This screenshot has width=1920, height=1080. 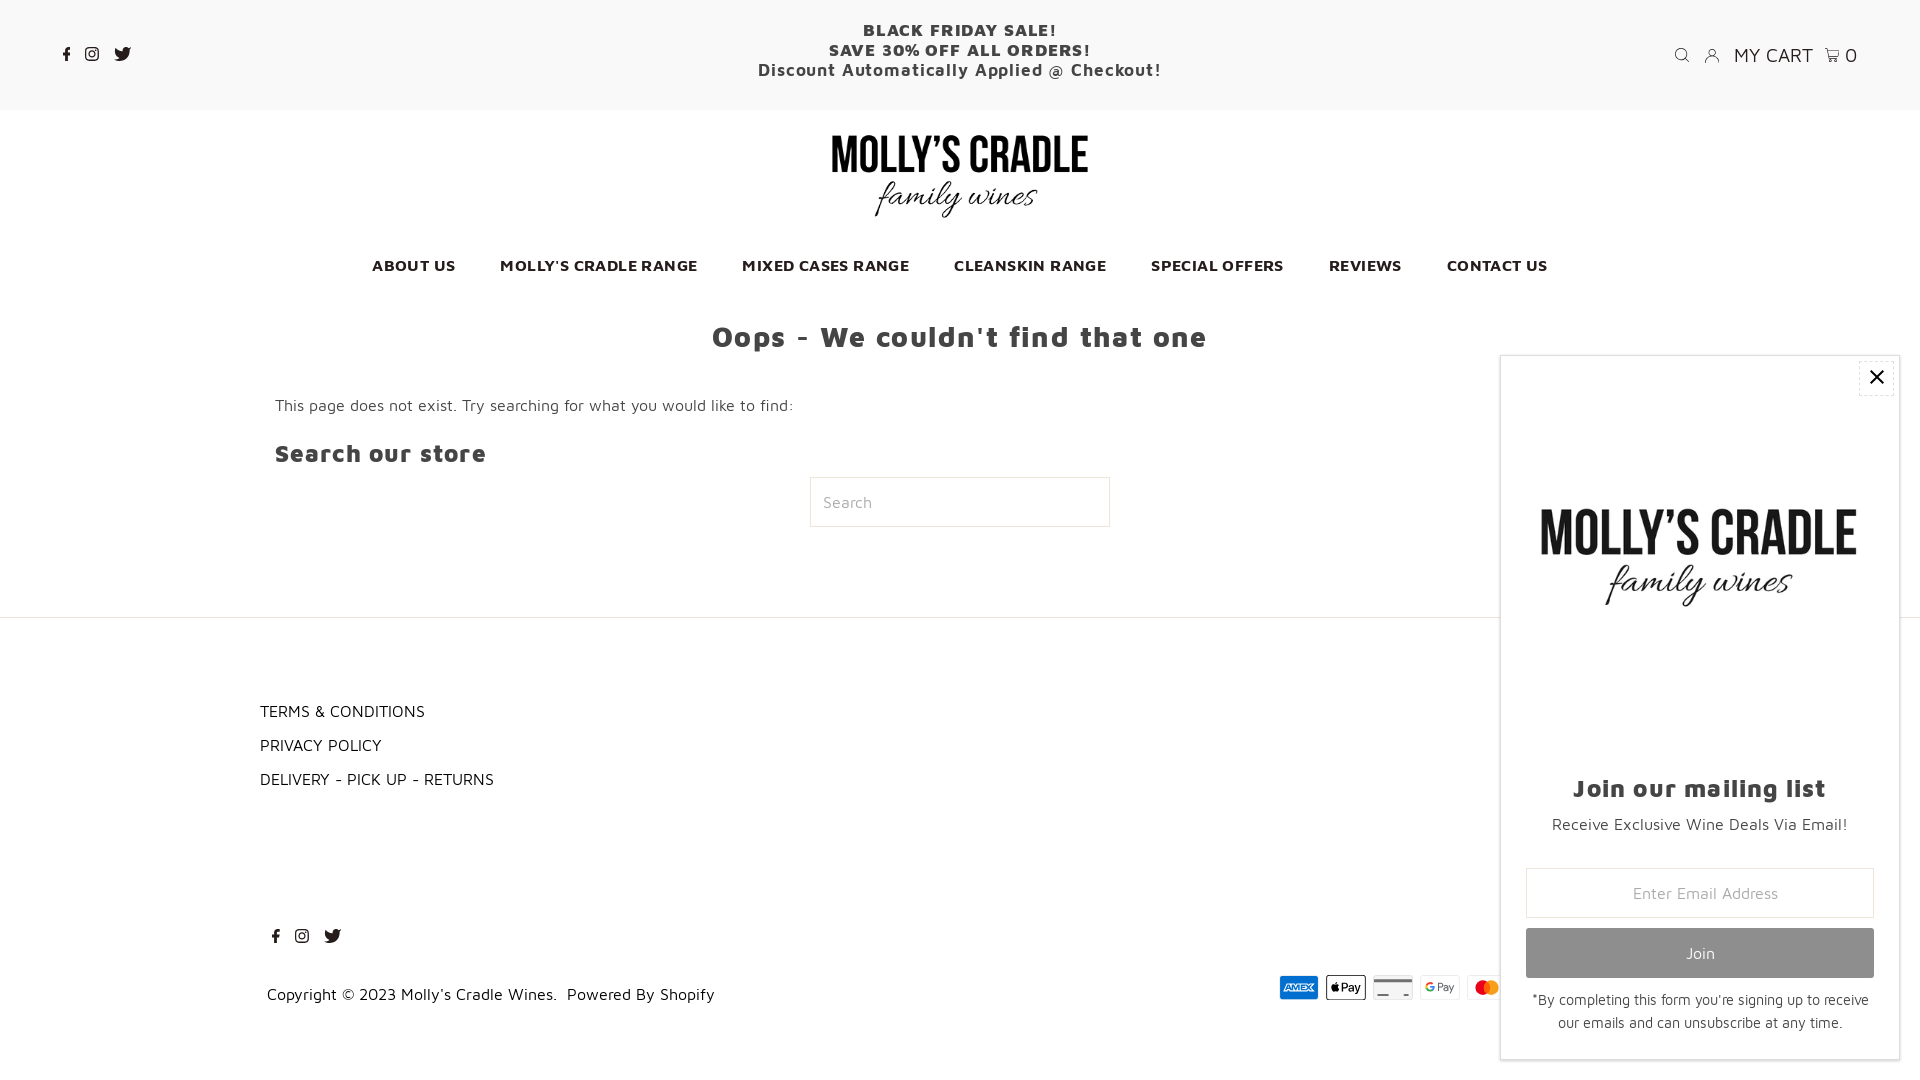 I want to click on SPECIAL OFFERS, so click(x=1218, y=265).